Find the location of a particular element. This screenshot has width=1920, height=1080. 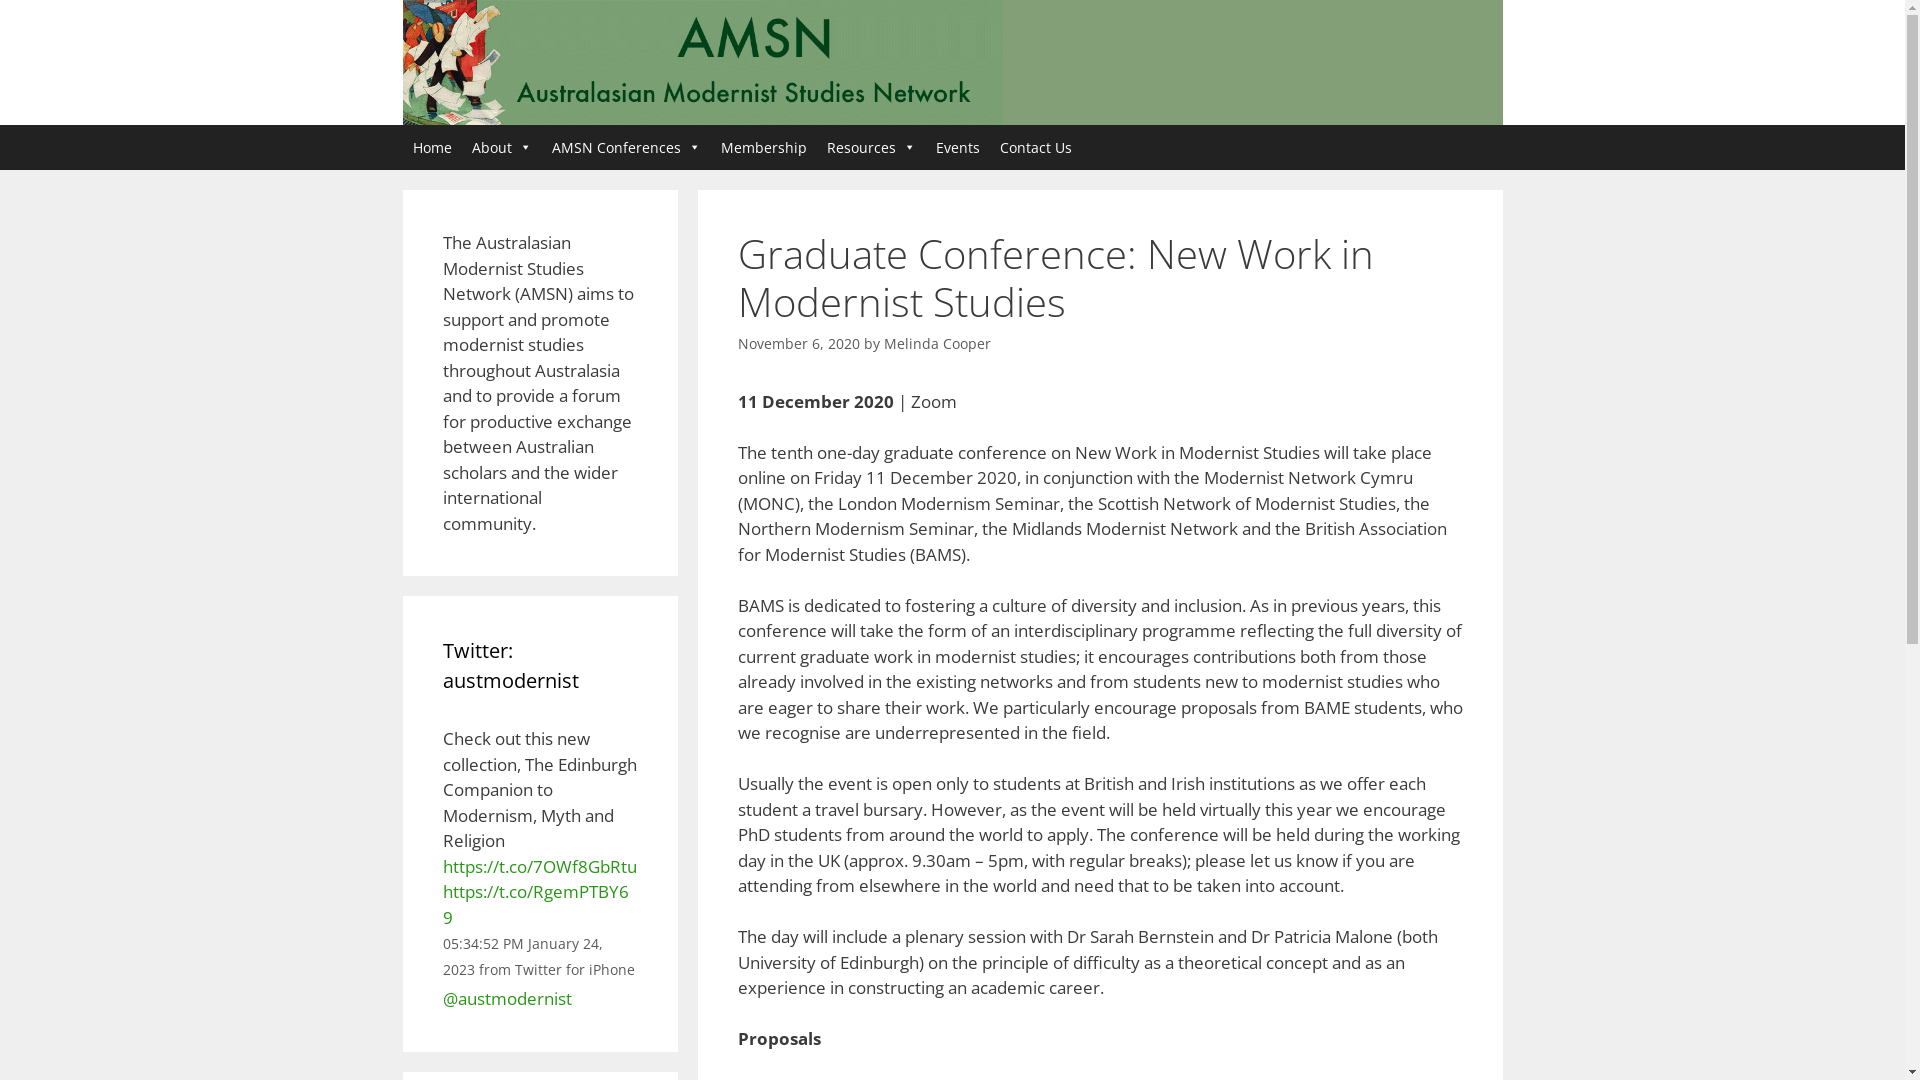

November 6, 2020 is located at coordinates (799, 344).